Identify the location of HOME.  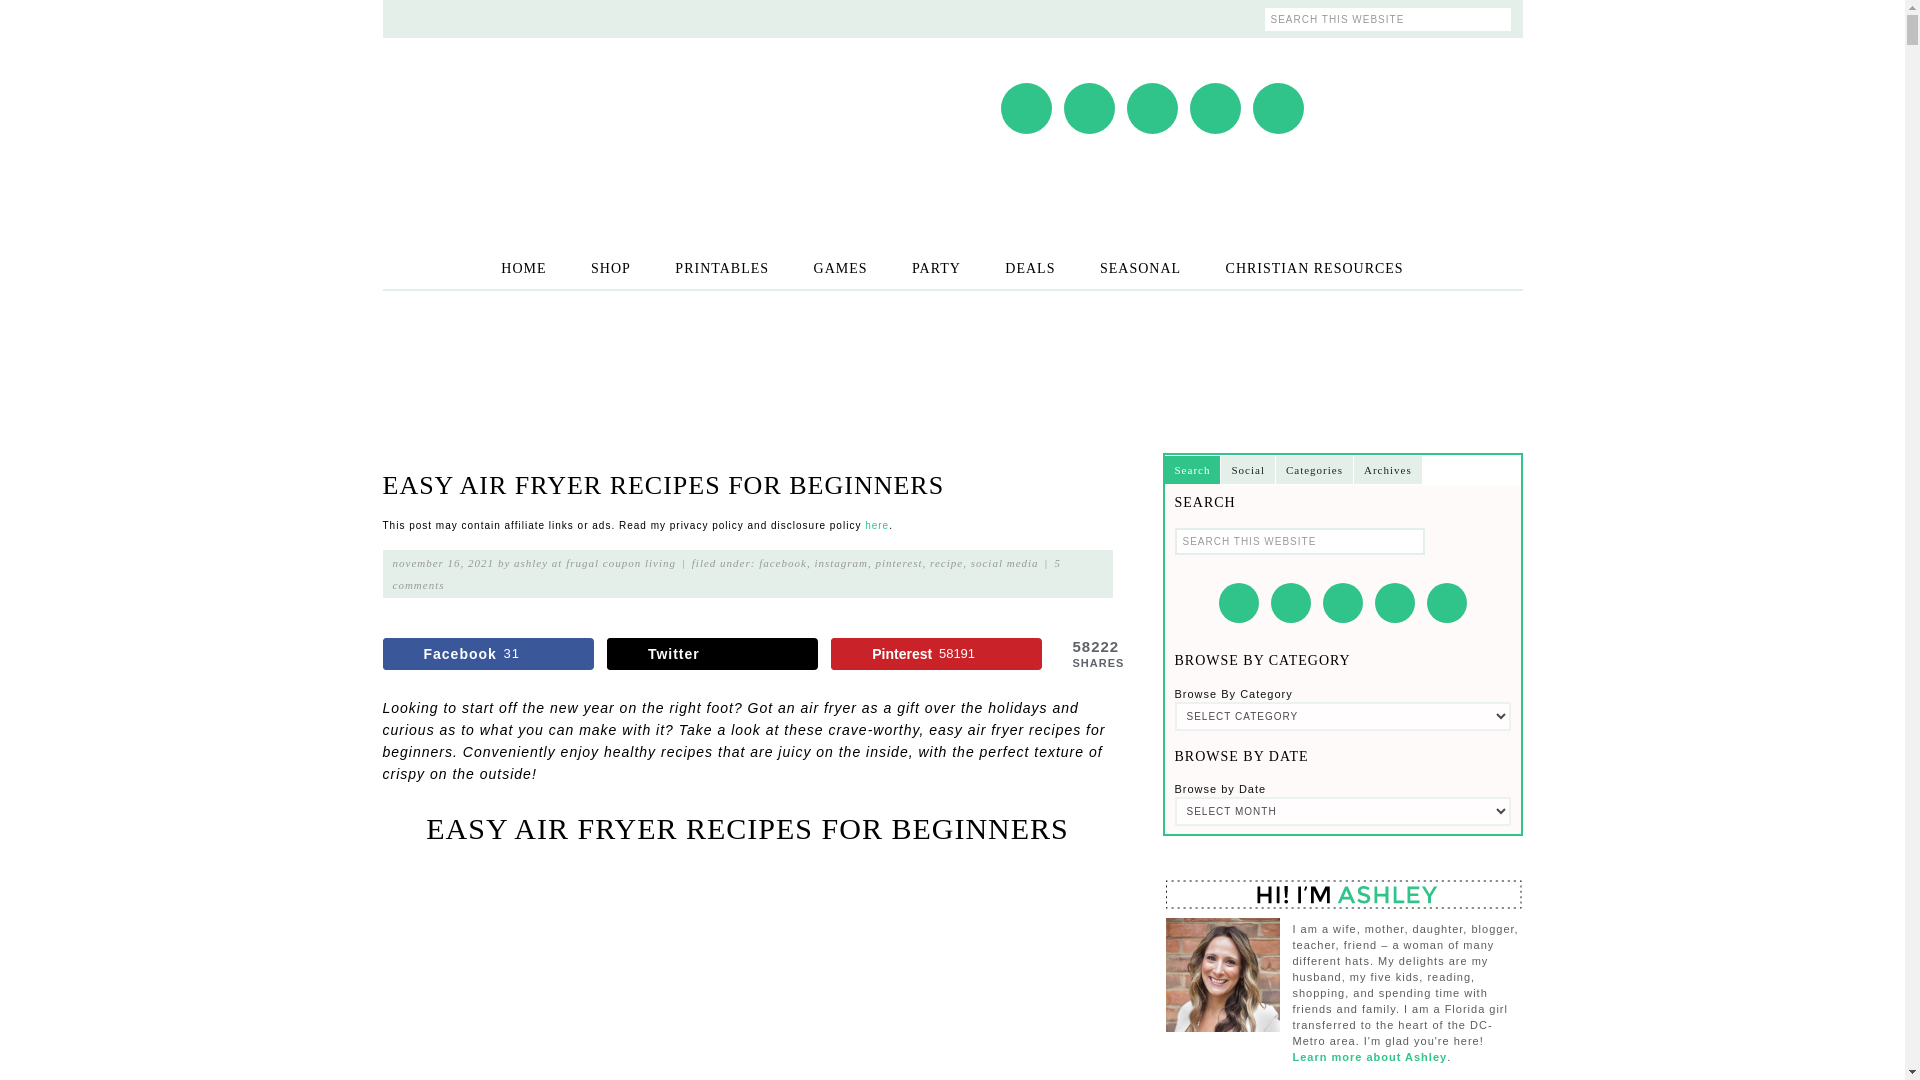
(524, 268).